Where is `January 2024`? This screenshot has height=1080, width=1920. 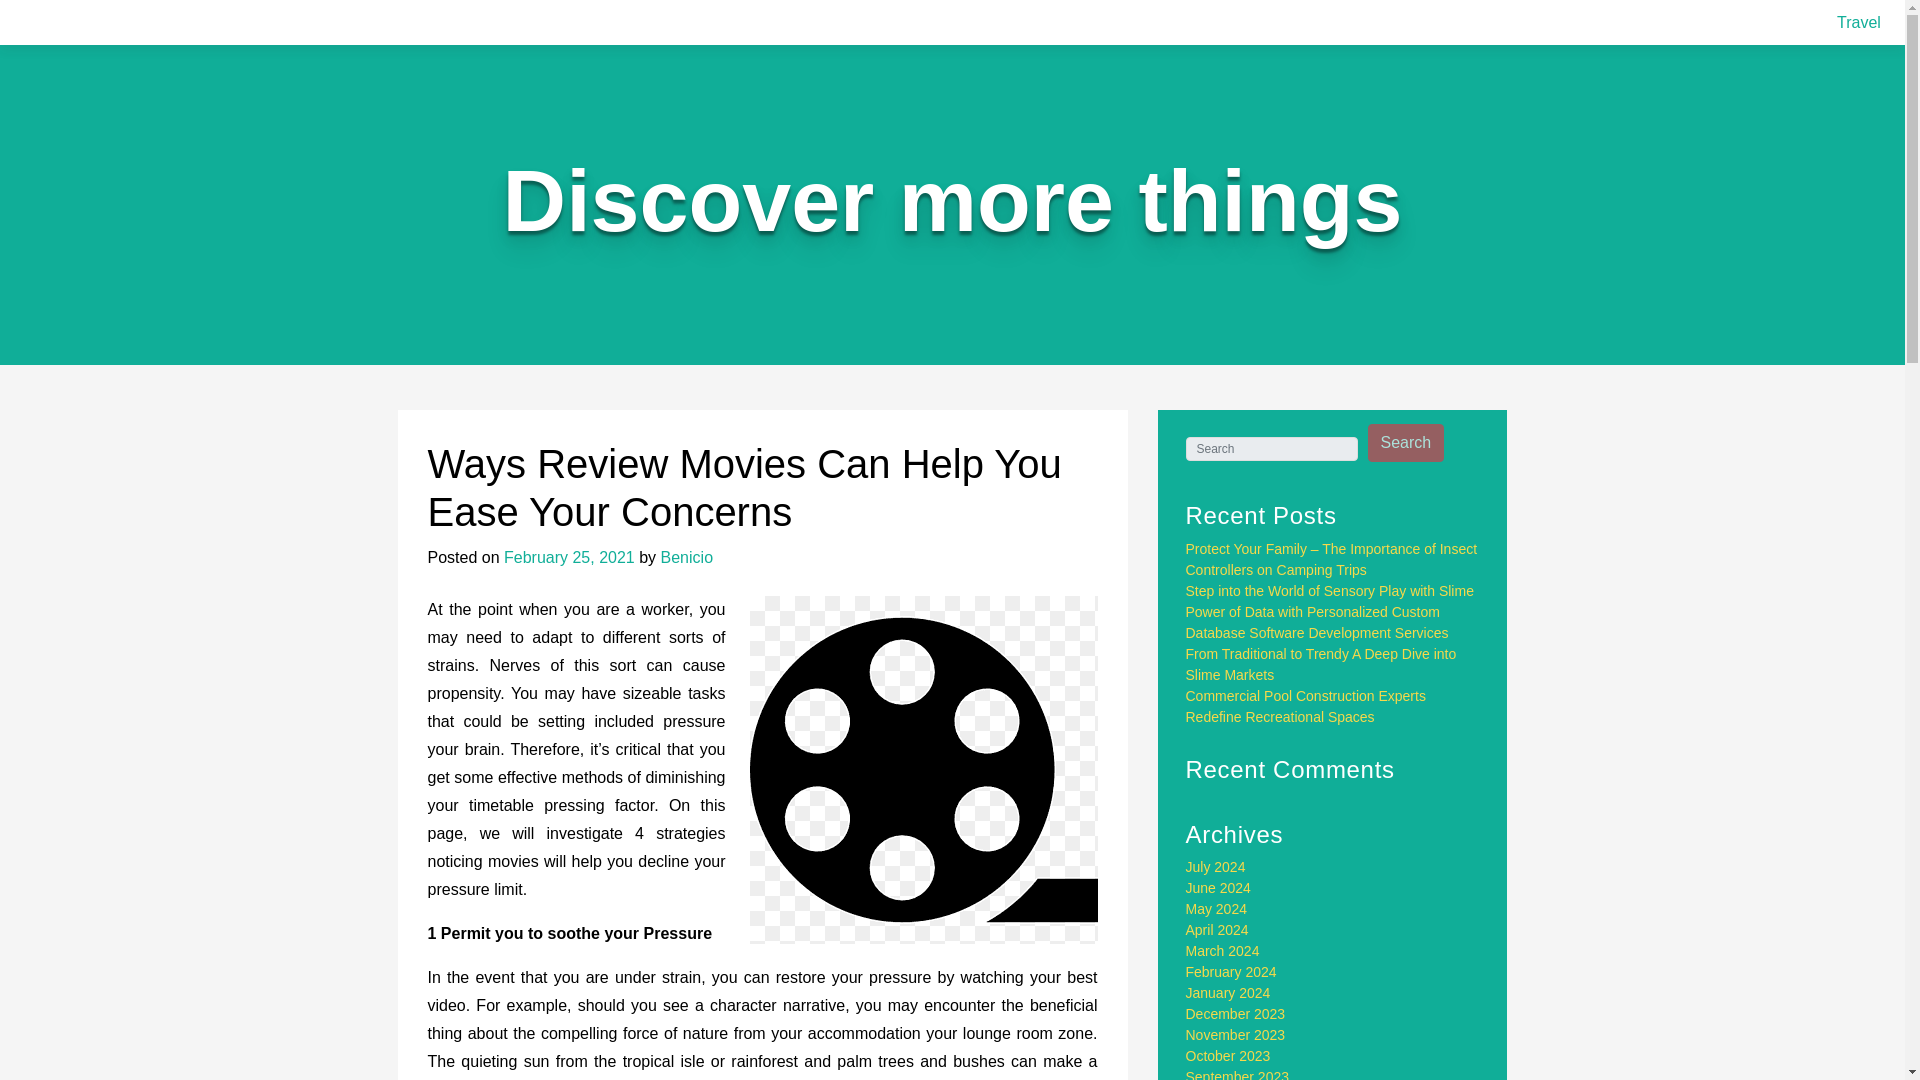
January 2024 is located at coordinates (1228, 992).